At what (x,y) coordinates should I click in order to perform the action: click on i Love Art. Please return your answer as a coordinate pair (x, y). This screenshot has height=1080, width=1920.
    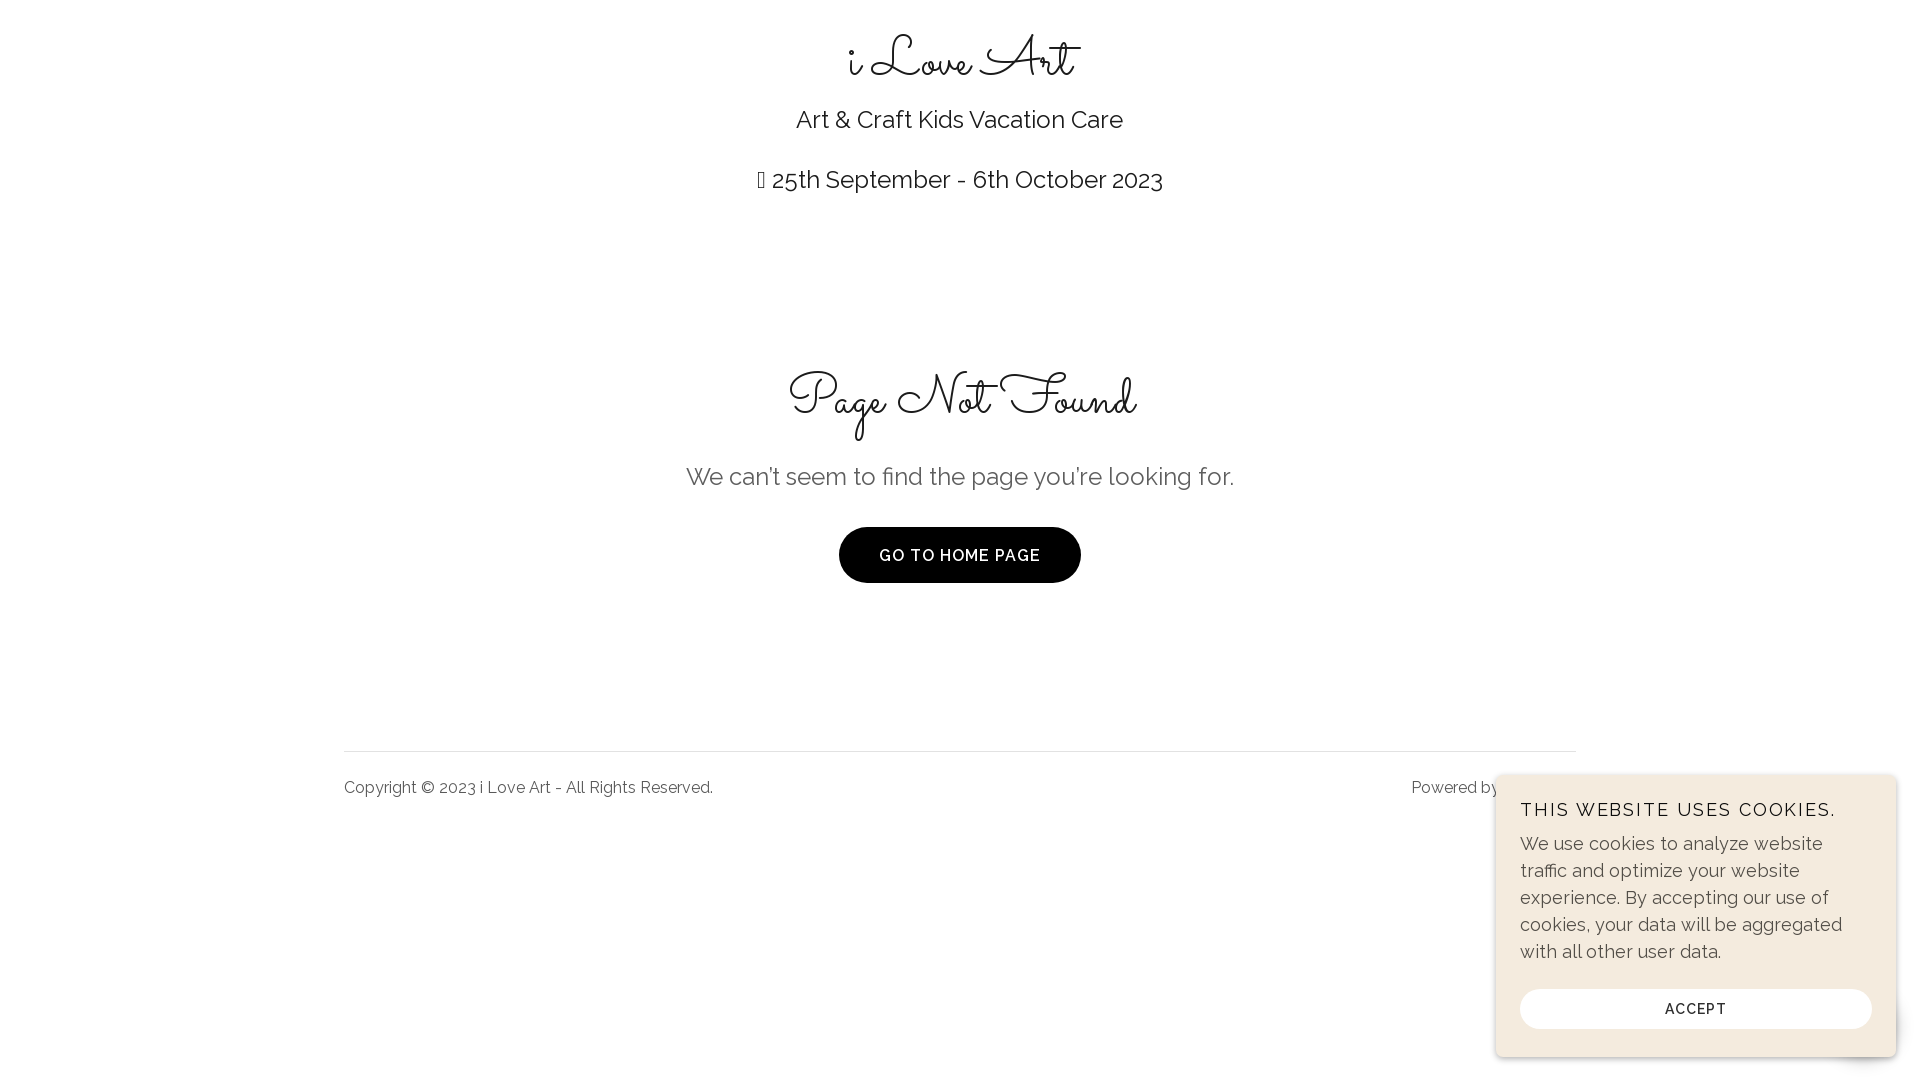
    Looking at the image, I should click on (960, 67).